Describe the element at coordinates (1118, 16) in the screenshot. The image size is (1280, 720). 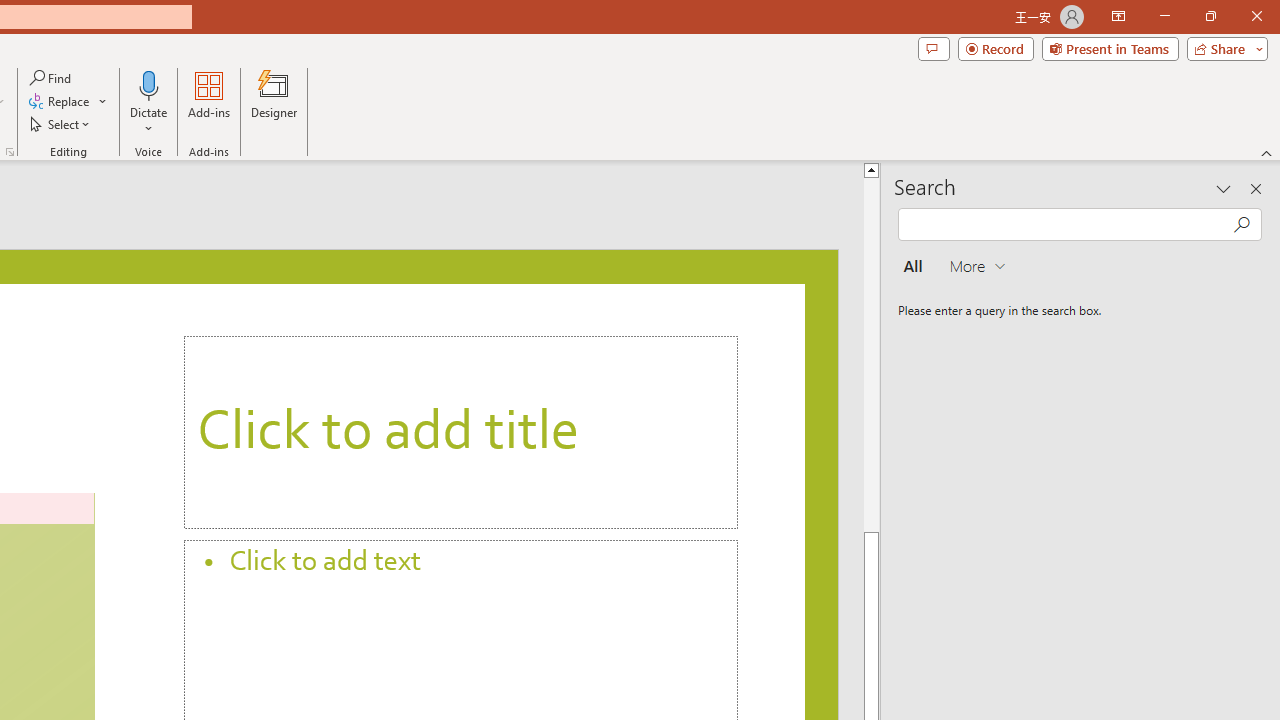
I see `Ribbon Display Options` at that location.